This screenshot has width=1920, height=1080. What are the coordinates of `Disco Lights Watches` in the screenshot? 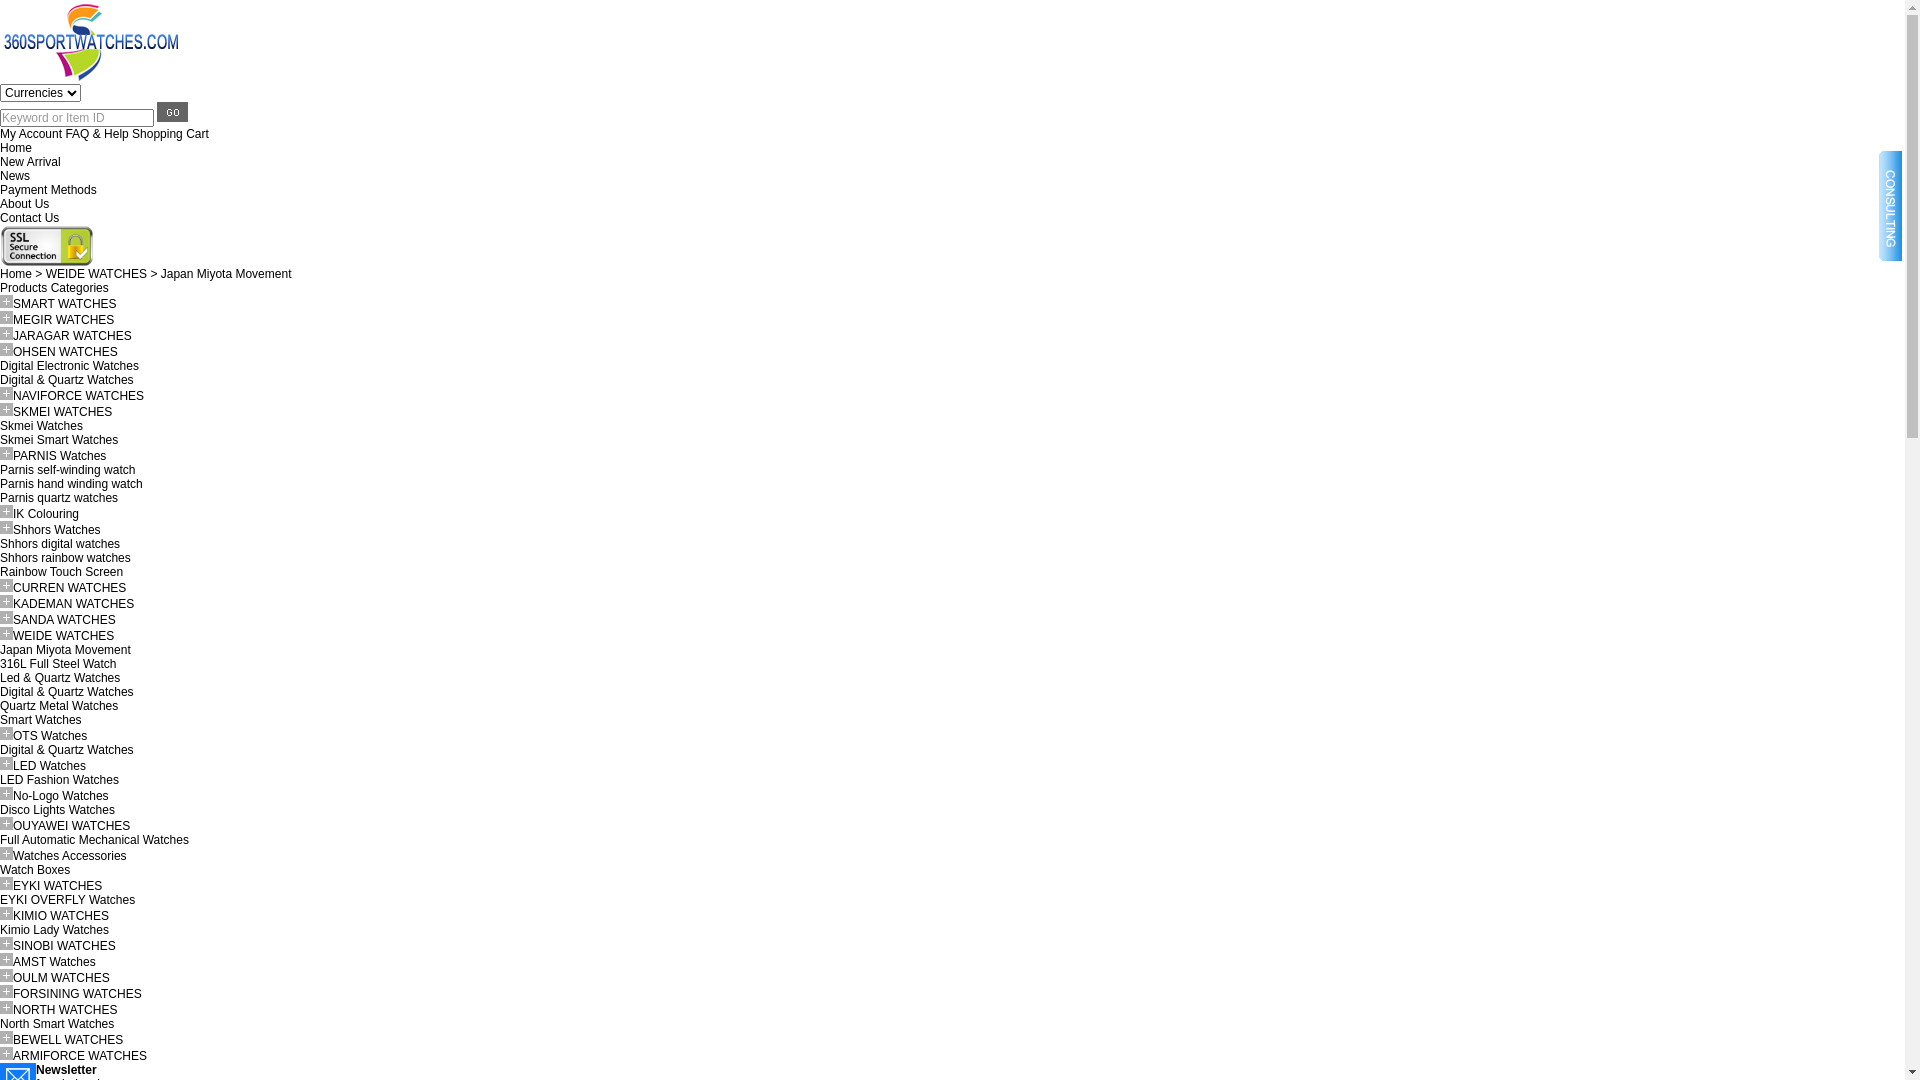 It's located at (58, 810).